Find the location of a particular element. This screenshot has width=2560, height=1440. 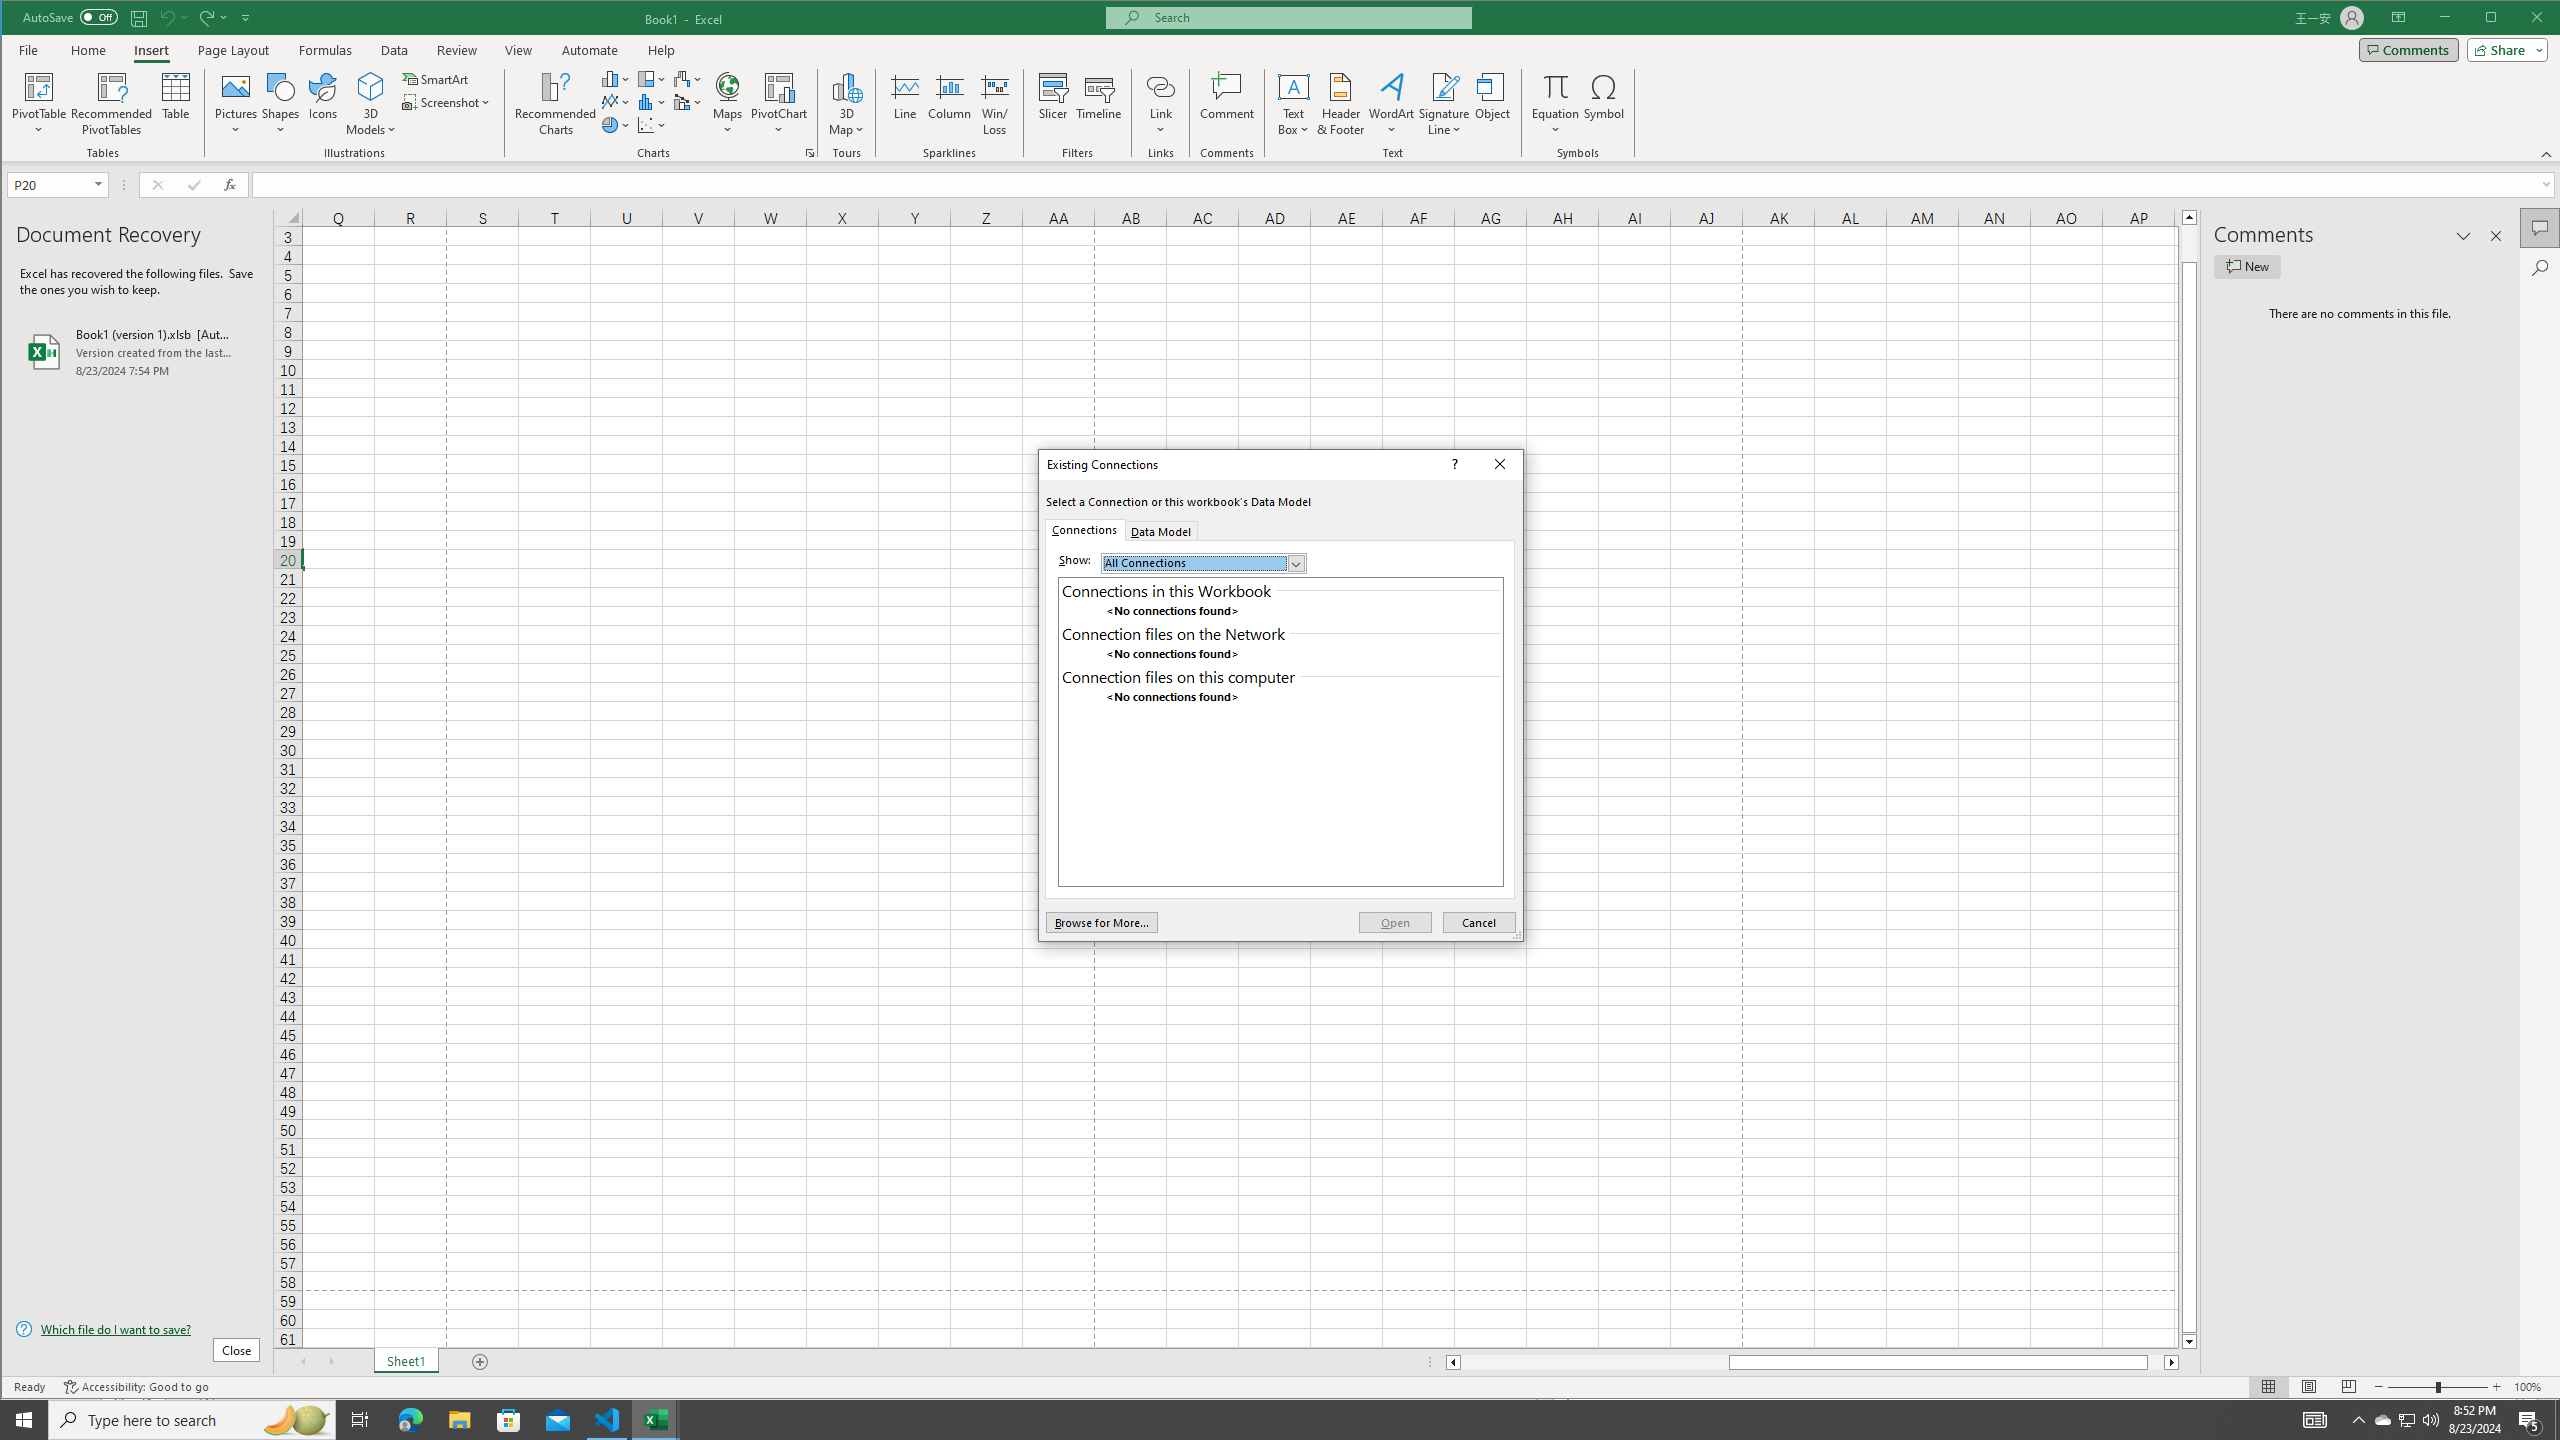

Screenshot is located at coordinates (448, 102).